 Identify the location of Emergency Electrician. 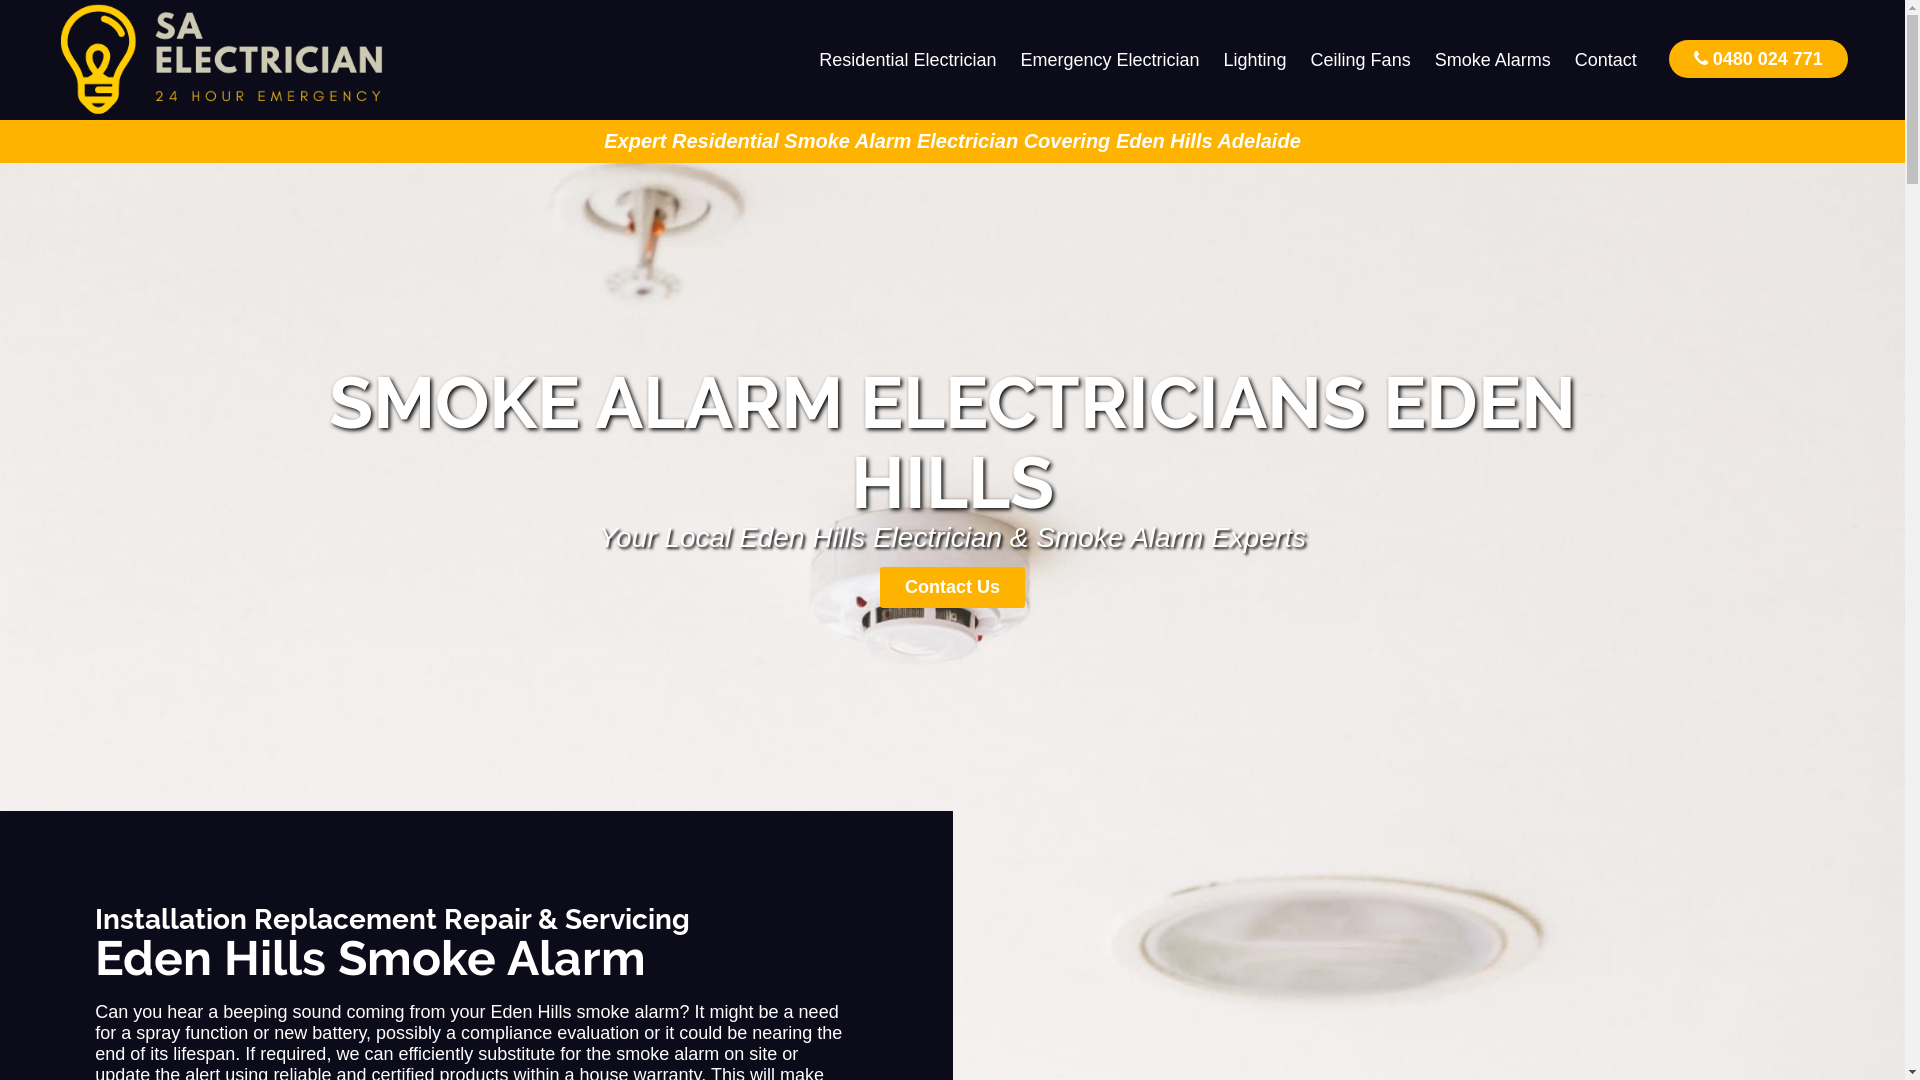
(1110, 60).